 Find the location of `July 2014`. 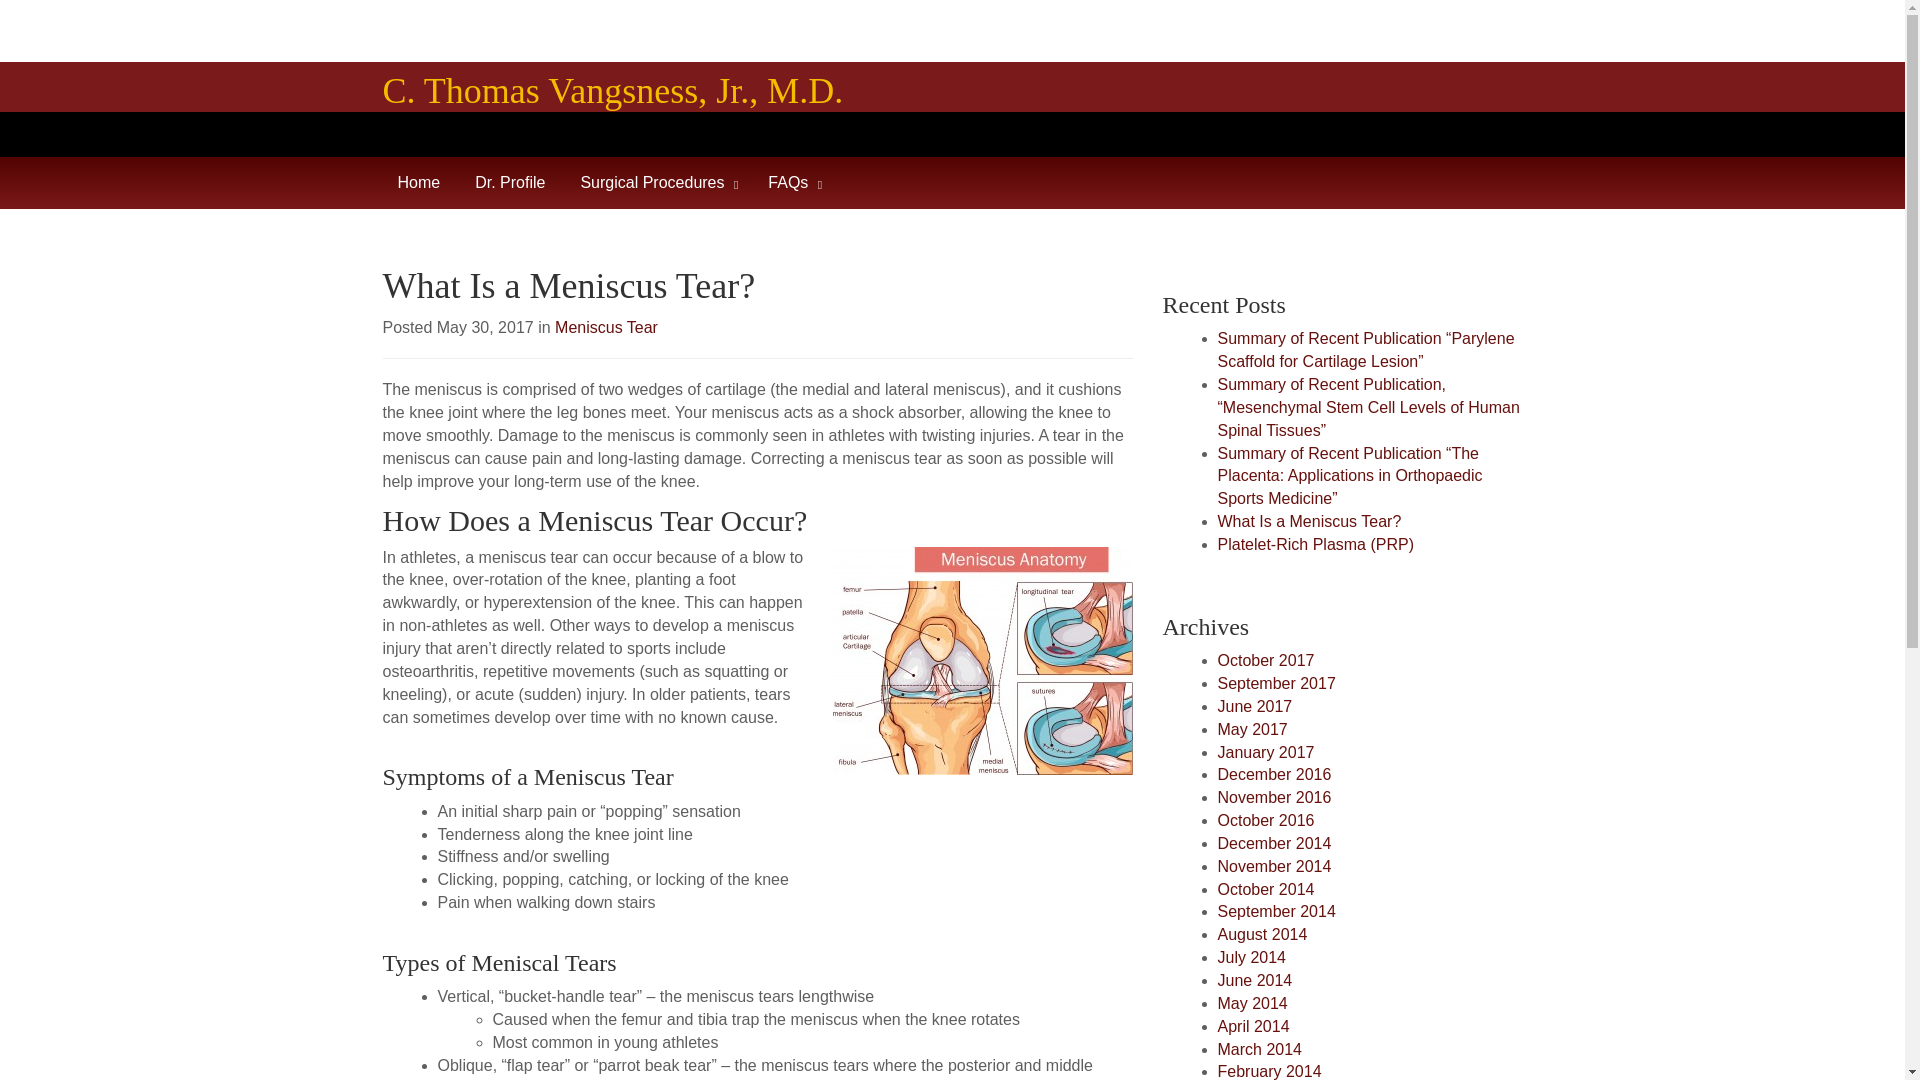

July 2014 is located at coordinates (1252, 957).